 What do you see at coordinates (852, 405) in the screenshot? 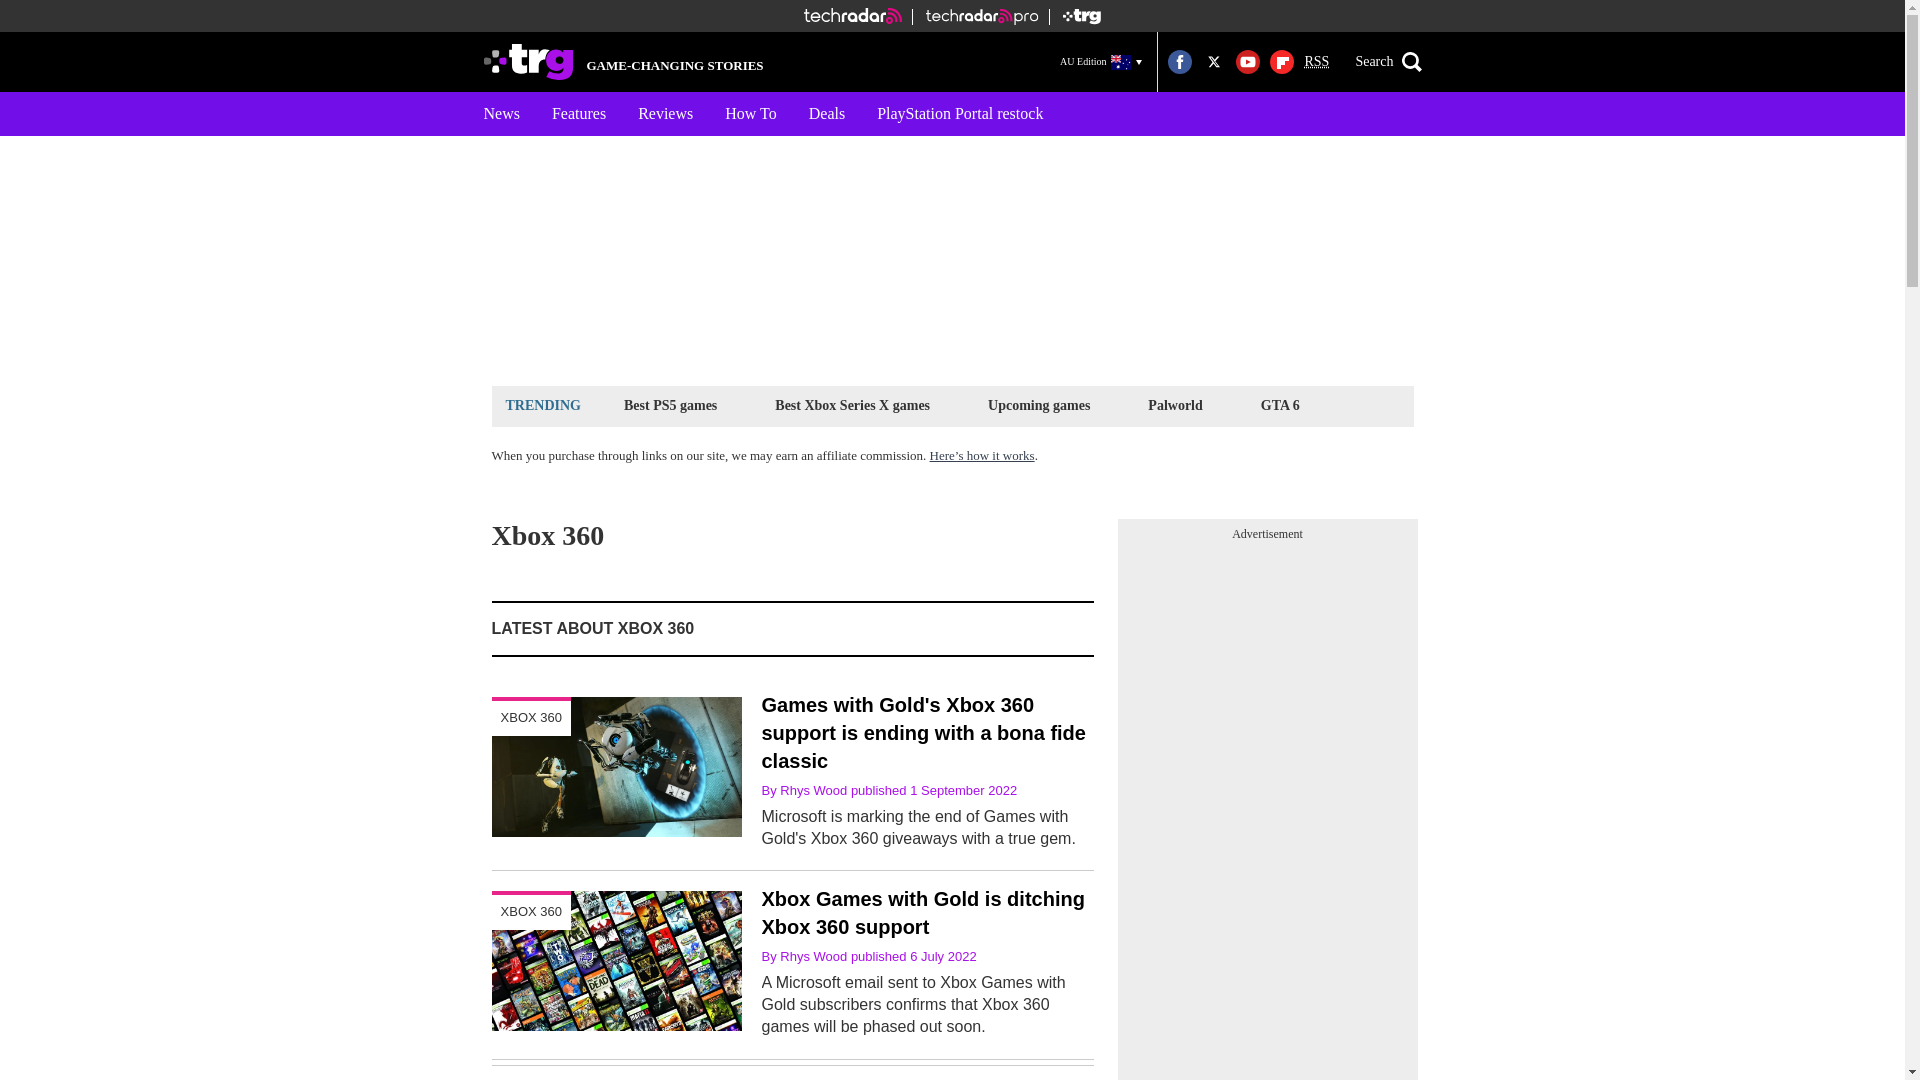
I see `Best Xbox Series X games` at bounding box center [852, 405].